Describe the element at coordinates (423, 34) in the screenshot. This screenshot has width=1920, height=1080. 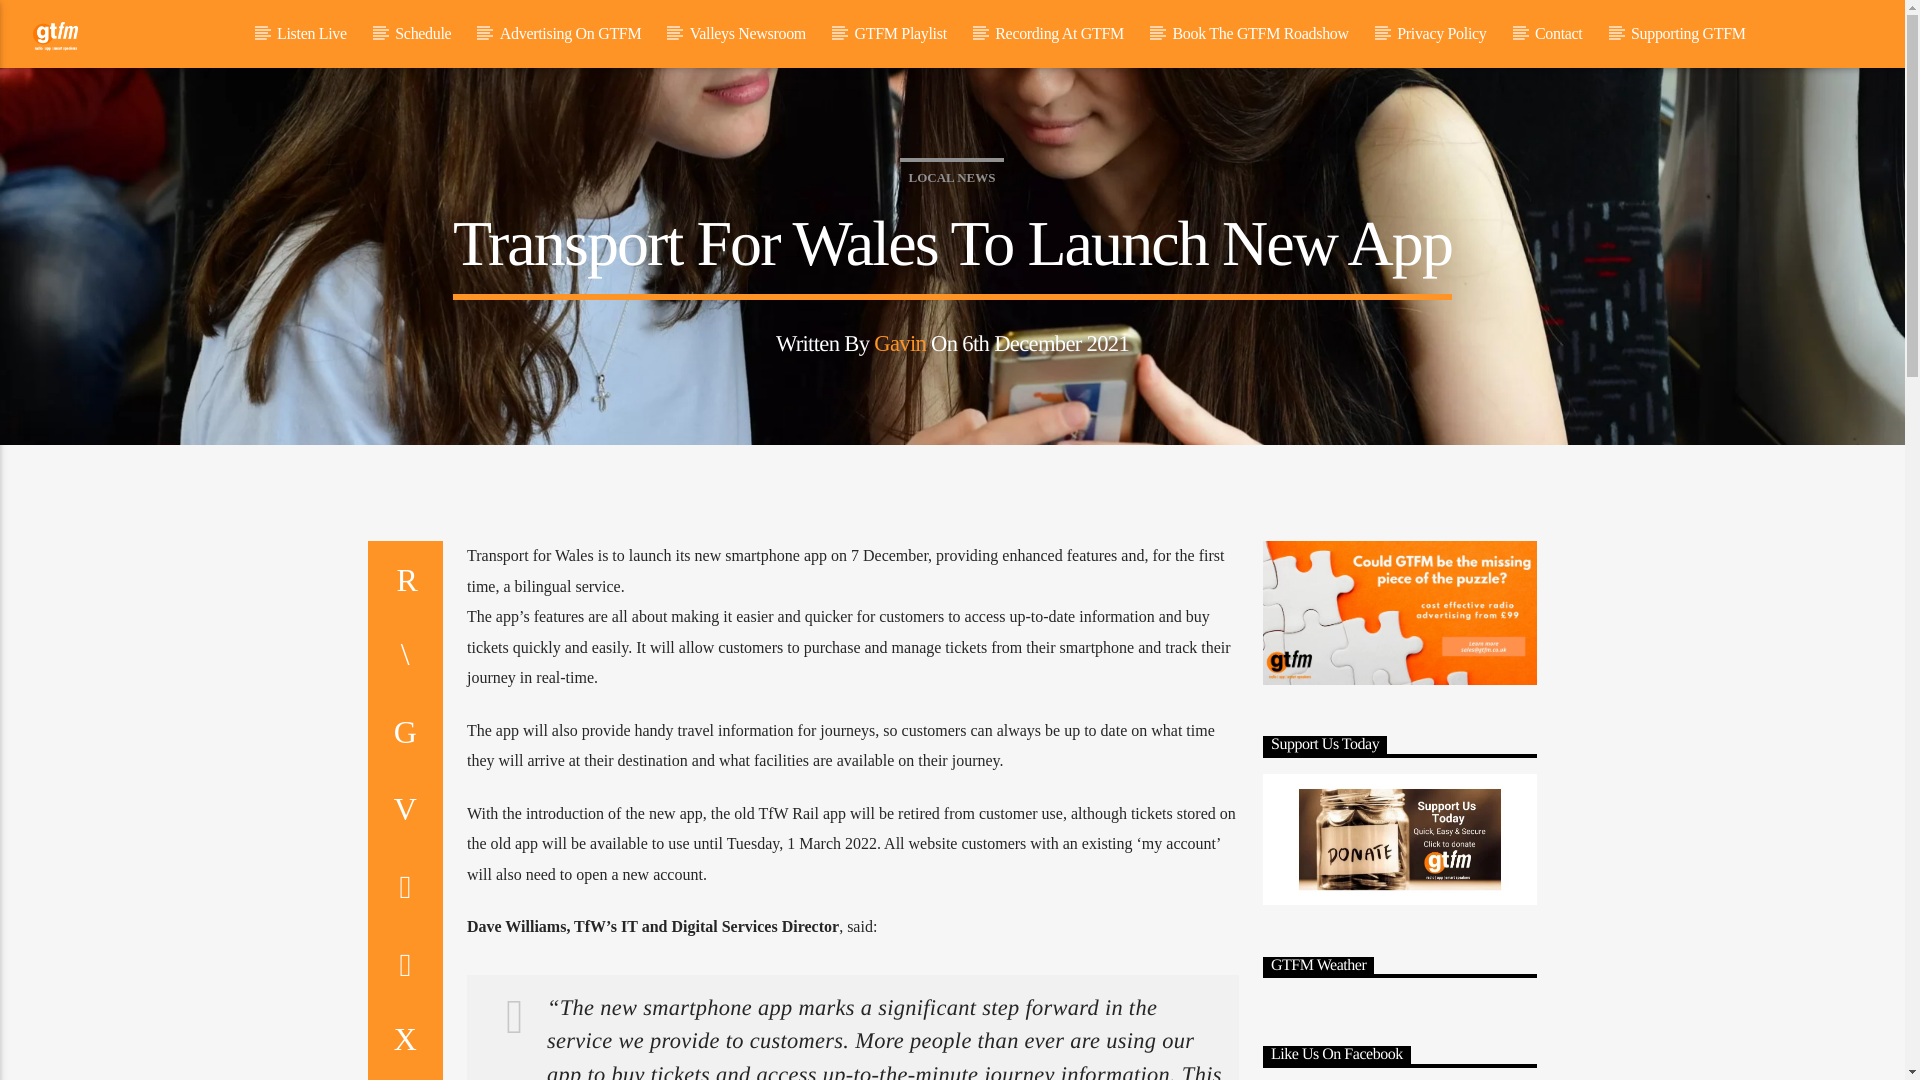
I see `Schedule` at that location.